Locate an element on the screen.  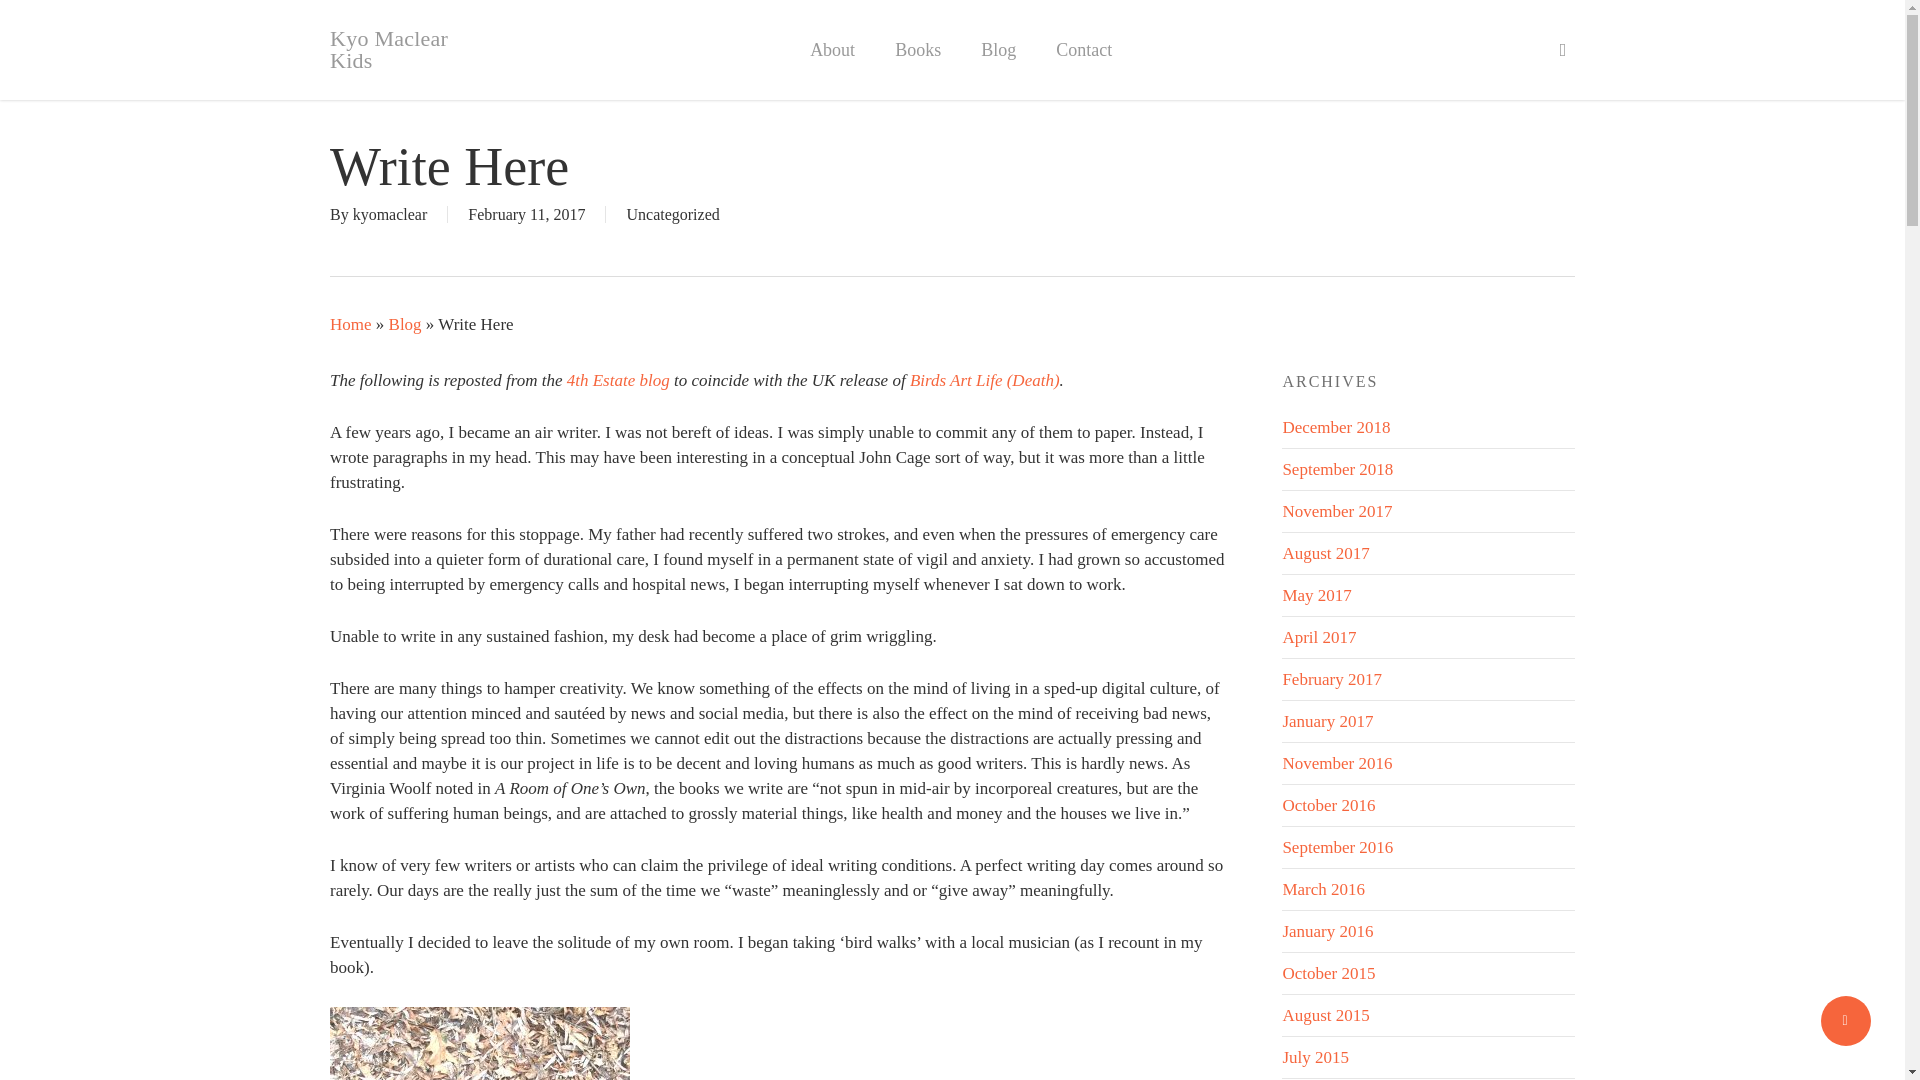
kyomaclear is located at coordinates (390, 214).